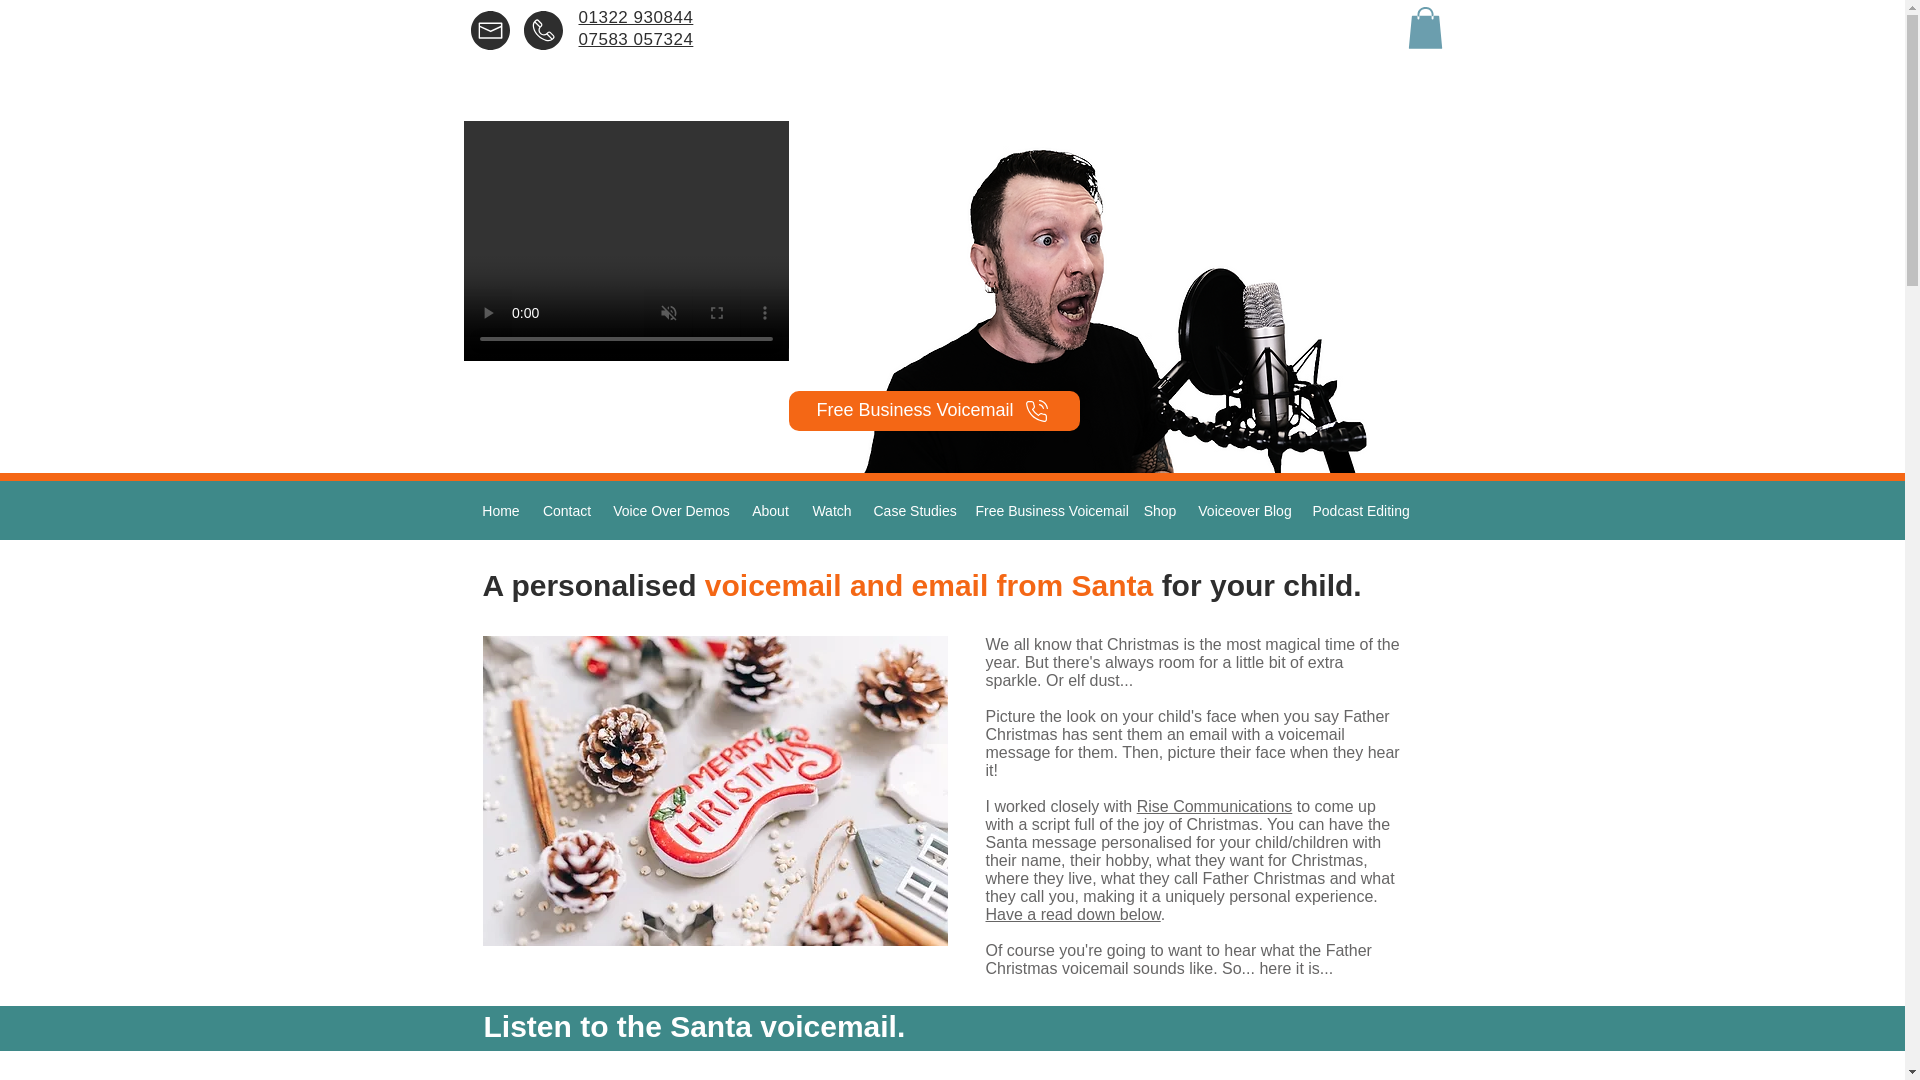  Describe the element at coordinates (831, 510) in the screenshot. I see `Watch` at that location.